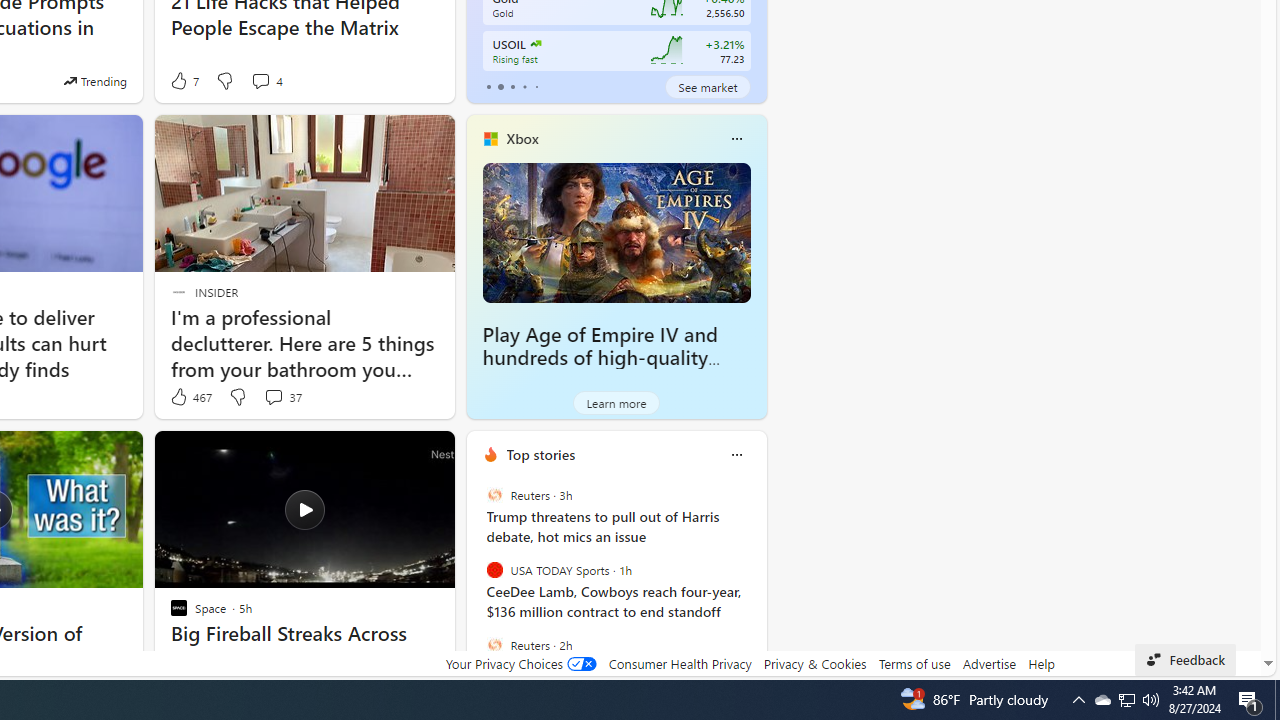 This screenshot has width=1280, height=720. I want to click on View comments 37 Comment, so click(273, 396).